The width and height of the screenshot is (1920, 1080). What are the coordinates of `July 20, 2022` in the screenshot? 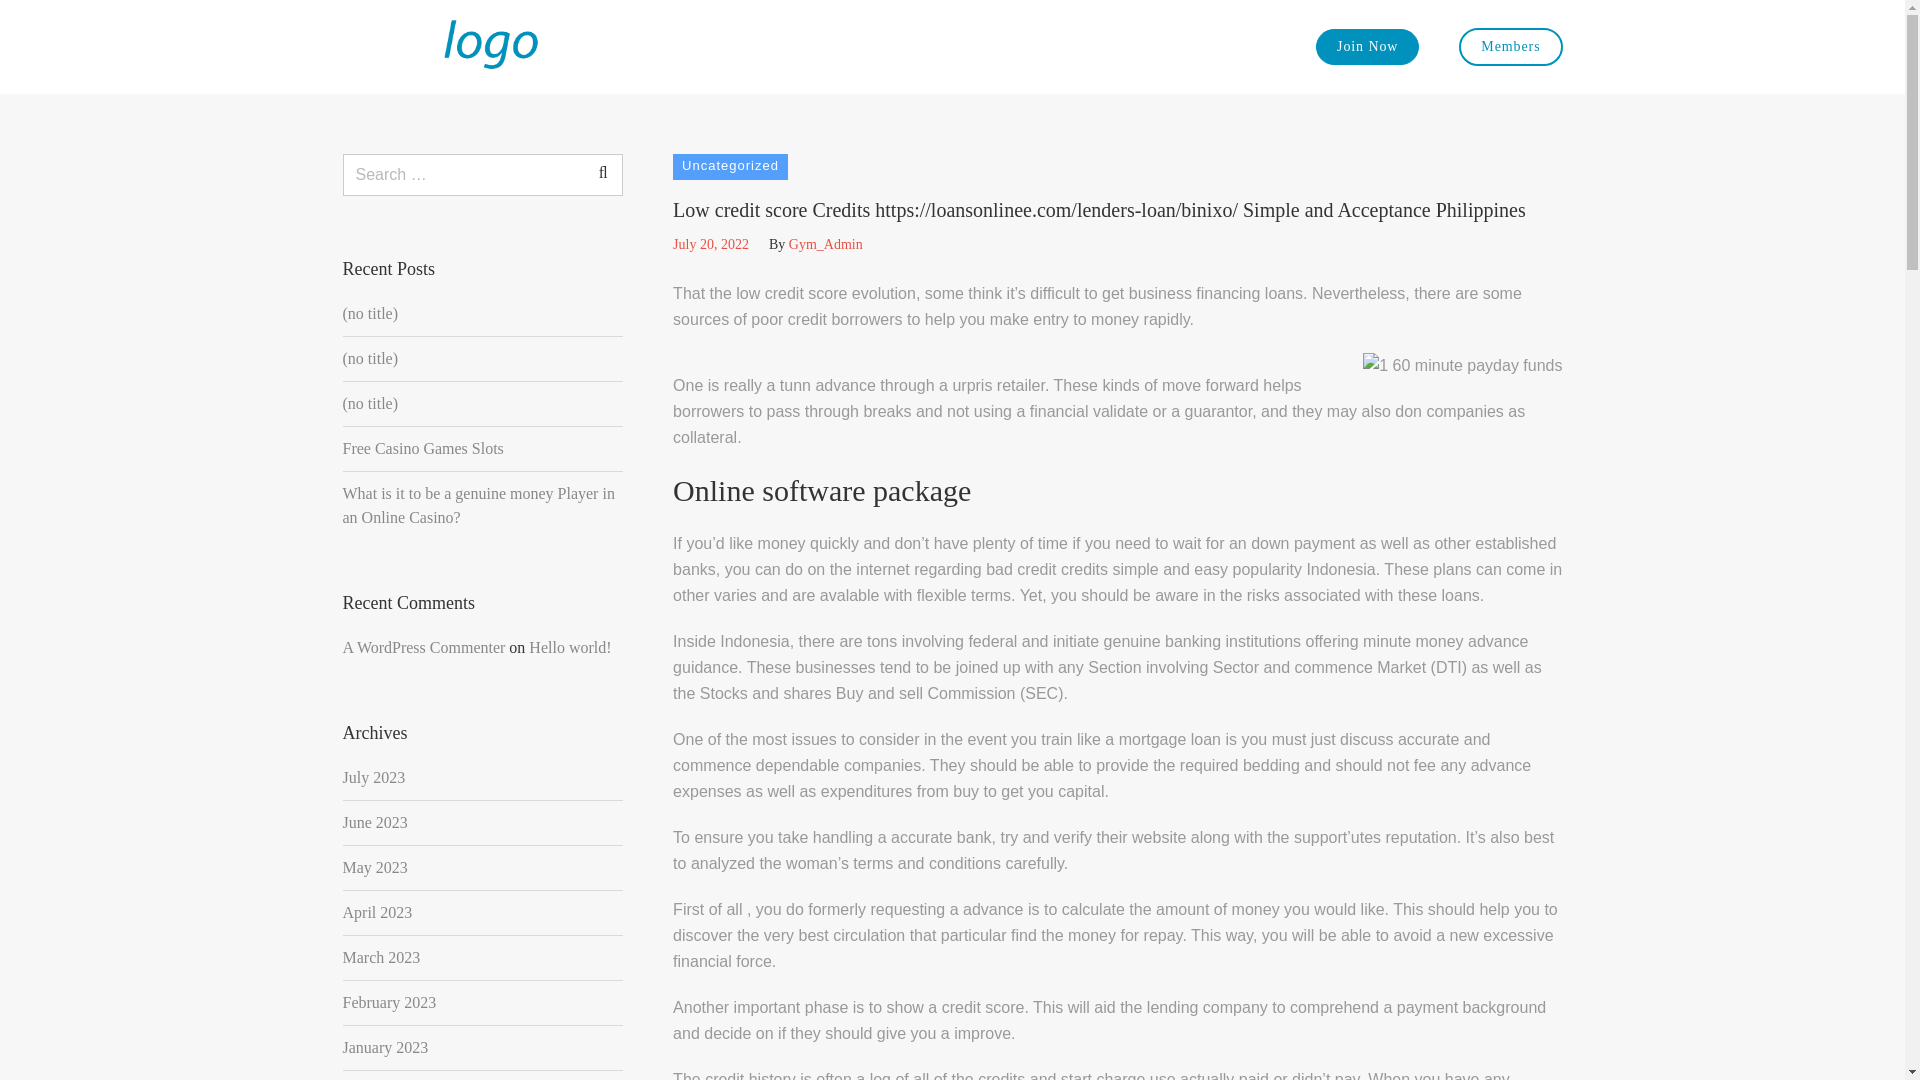 It's located at (710, 244).